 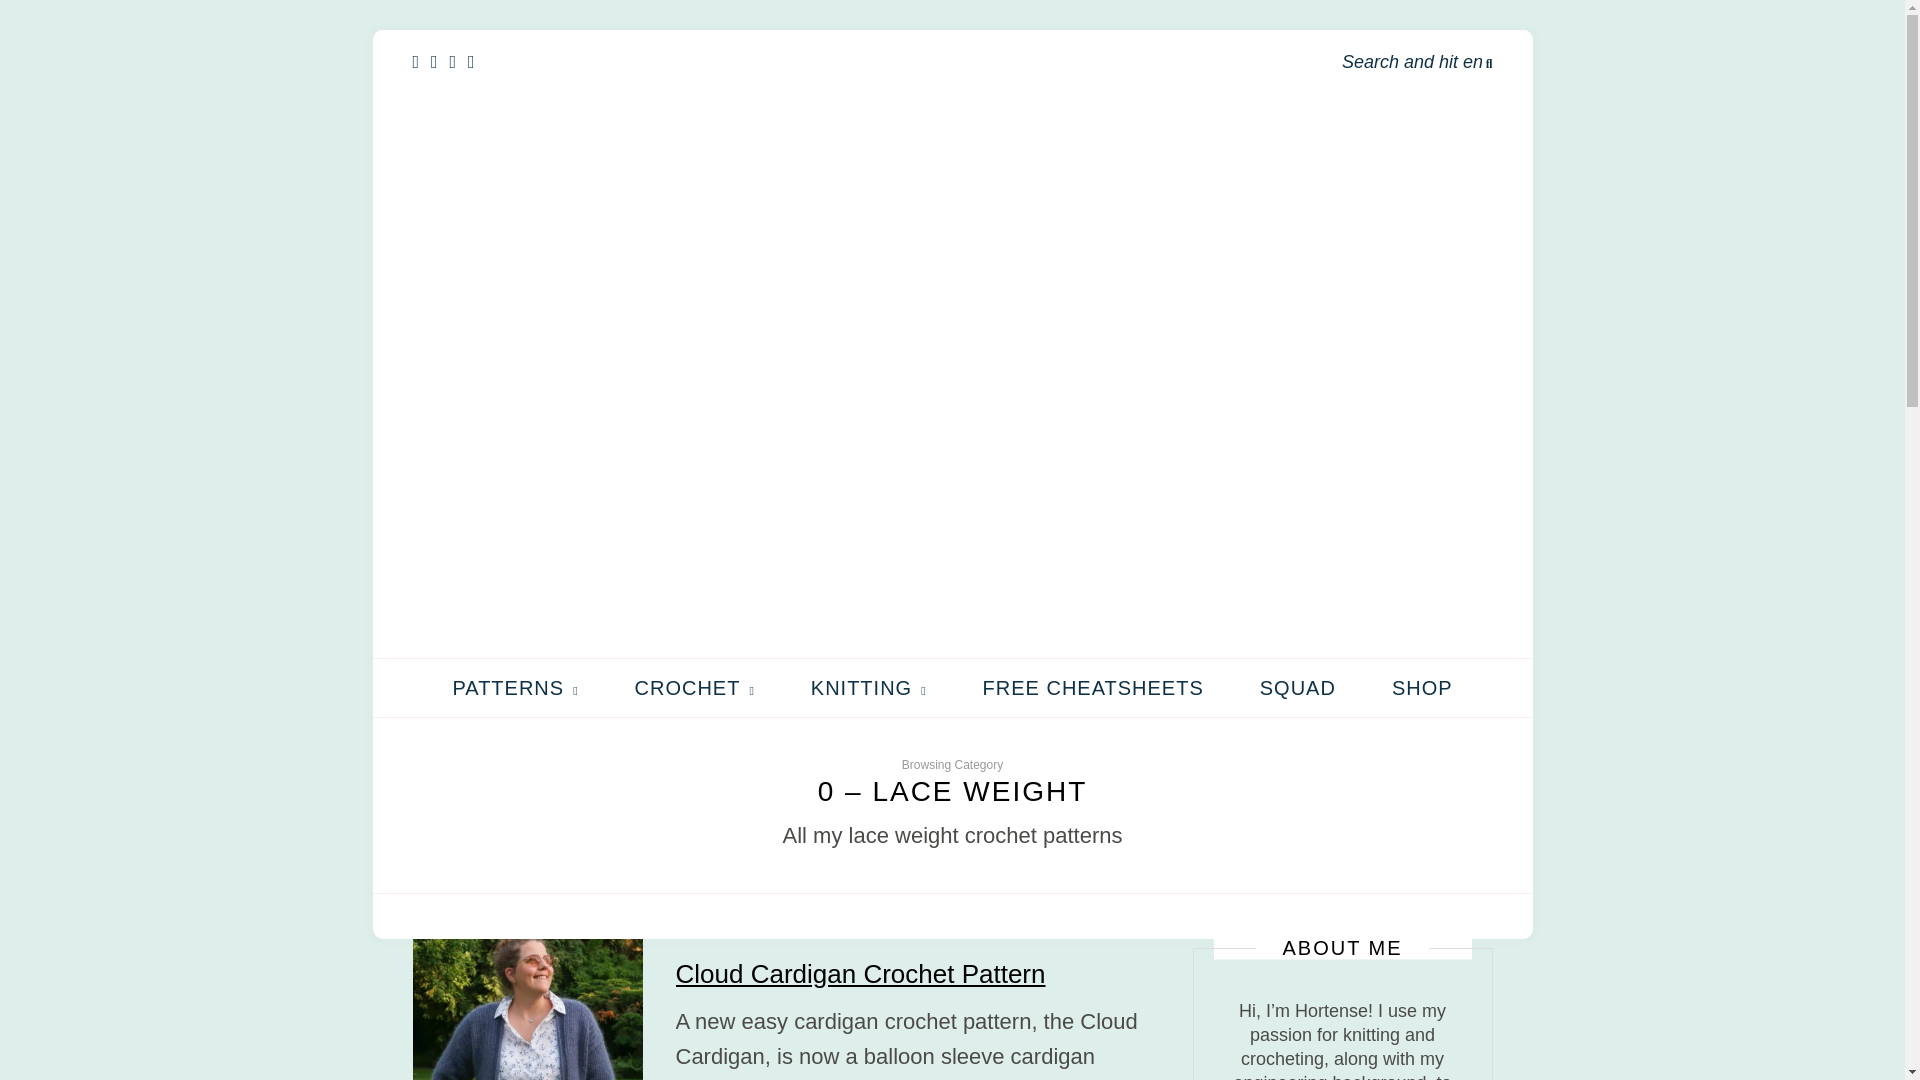 I want to click on KNITTING, so click(x=868, y=689).